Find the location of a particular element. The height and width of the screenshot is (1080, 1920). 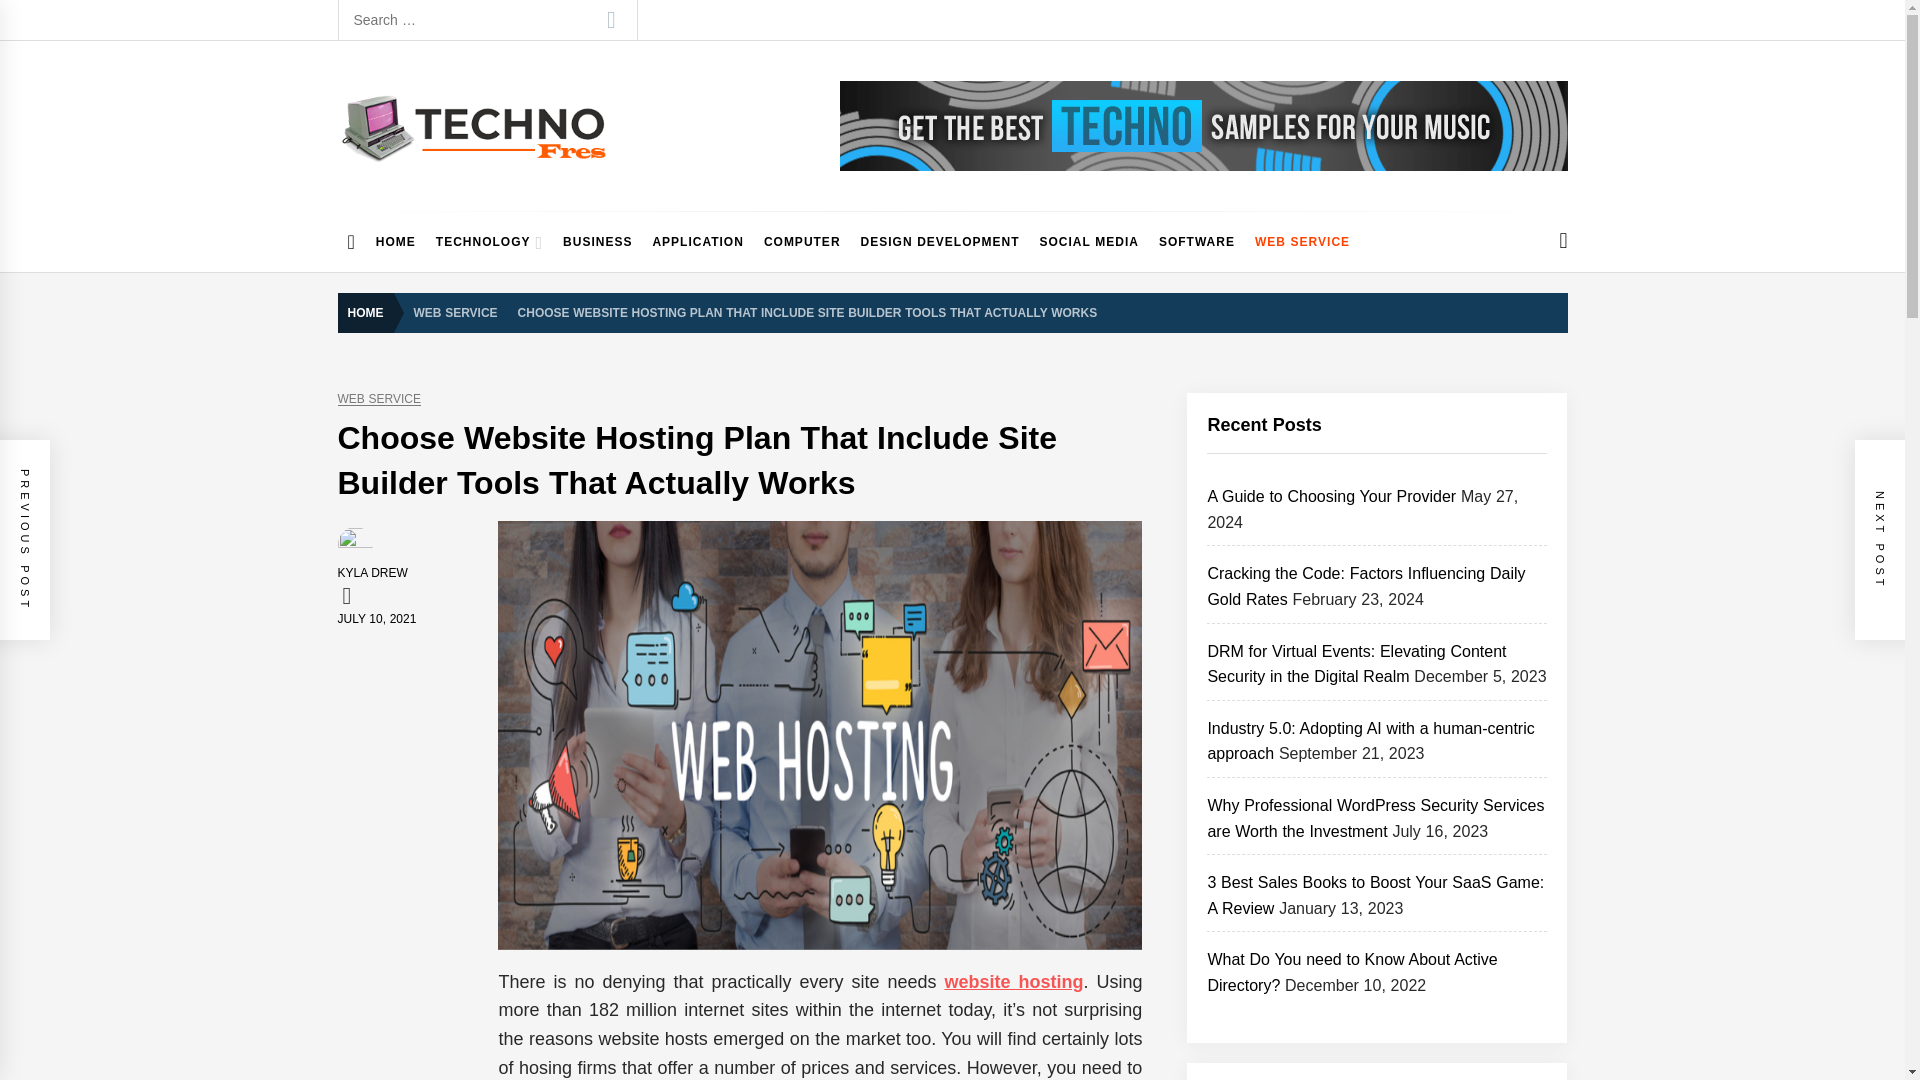

WEB SERVICE is located at coordinates (456, 311).